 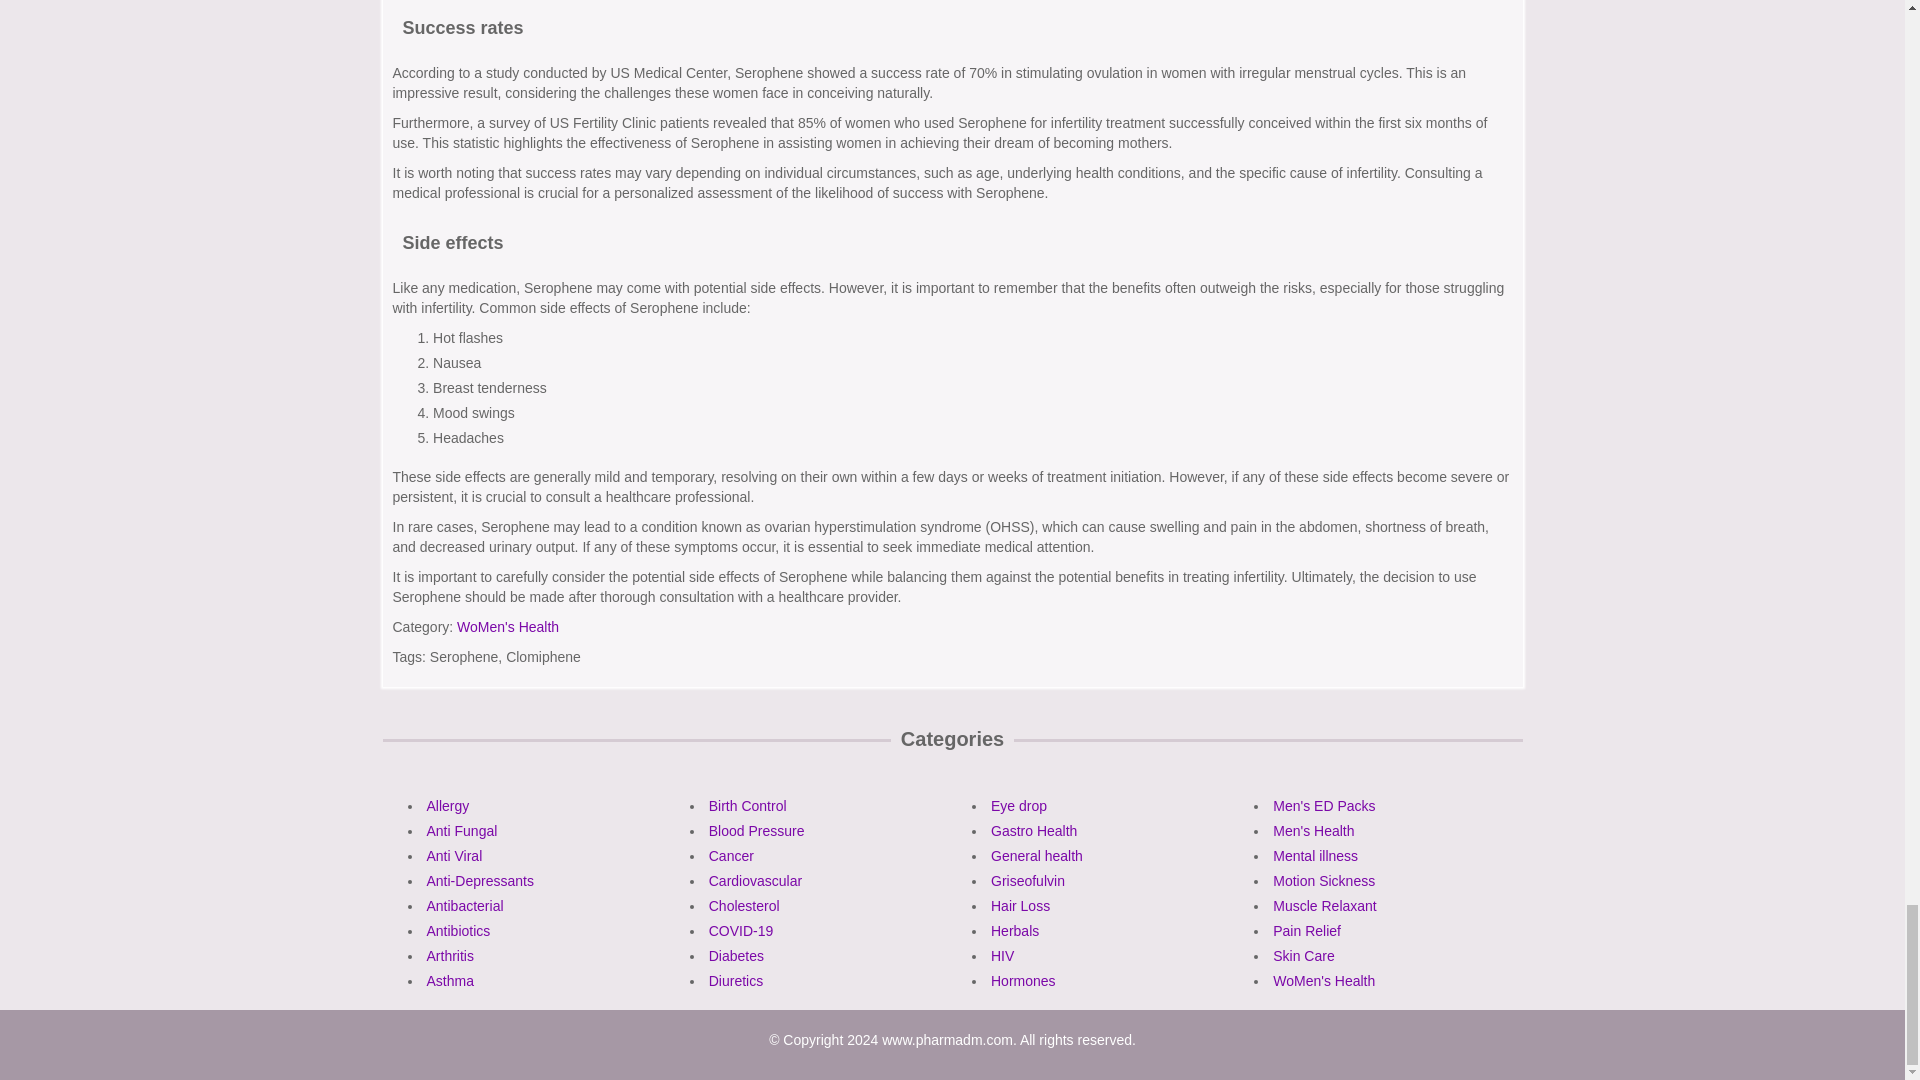 What do you see at coordinates (480, 880) in the screenshot?
I see `Anti-Depressants` at bounding box center [480, 880].